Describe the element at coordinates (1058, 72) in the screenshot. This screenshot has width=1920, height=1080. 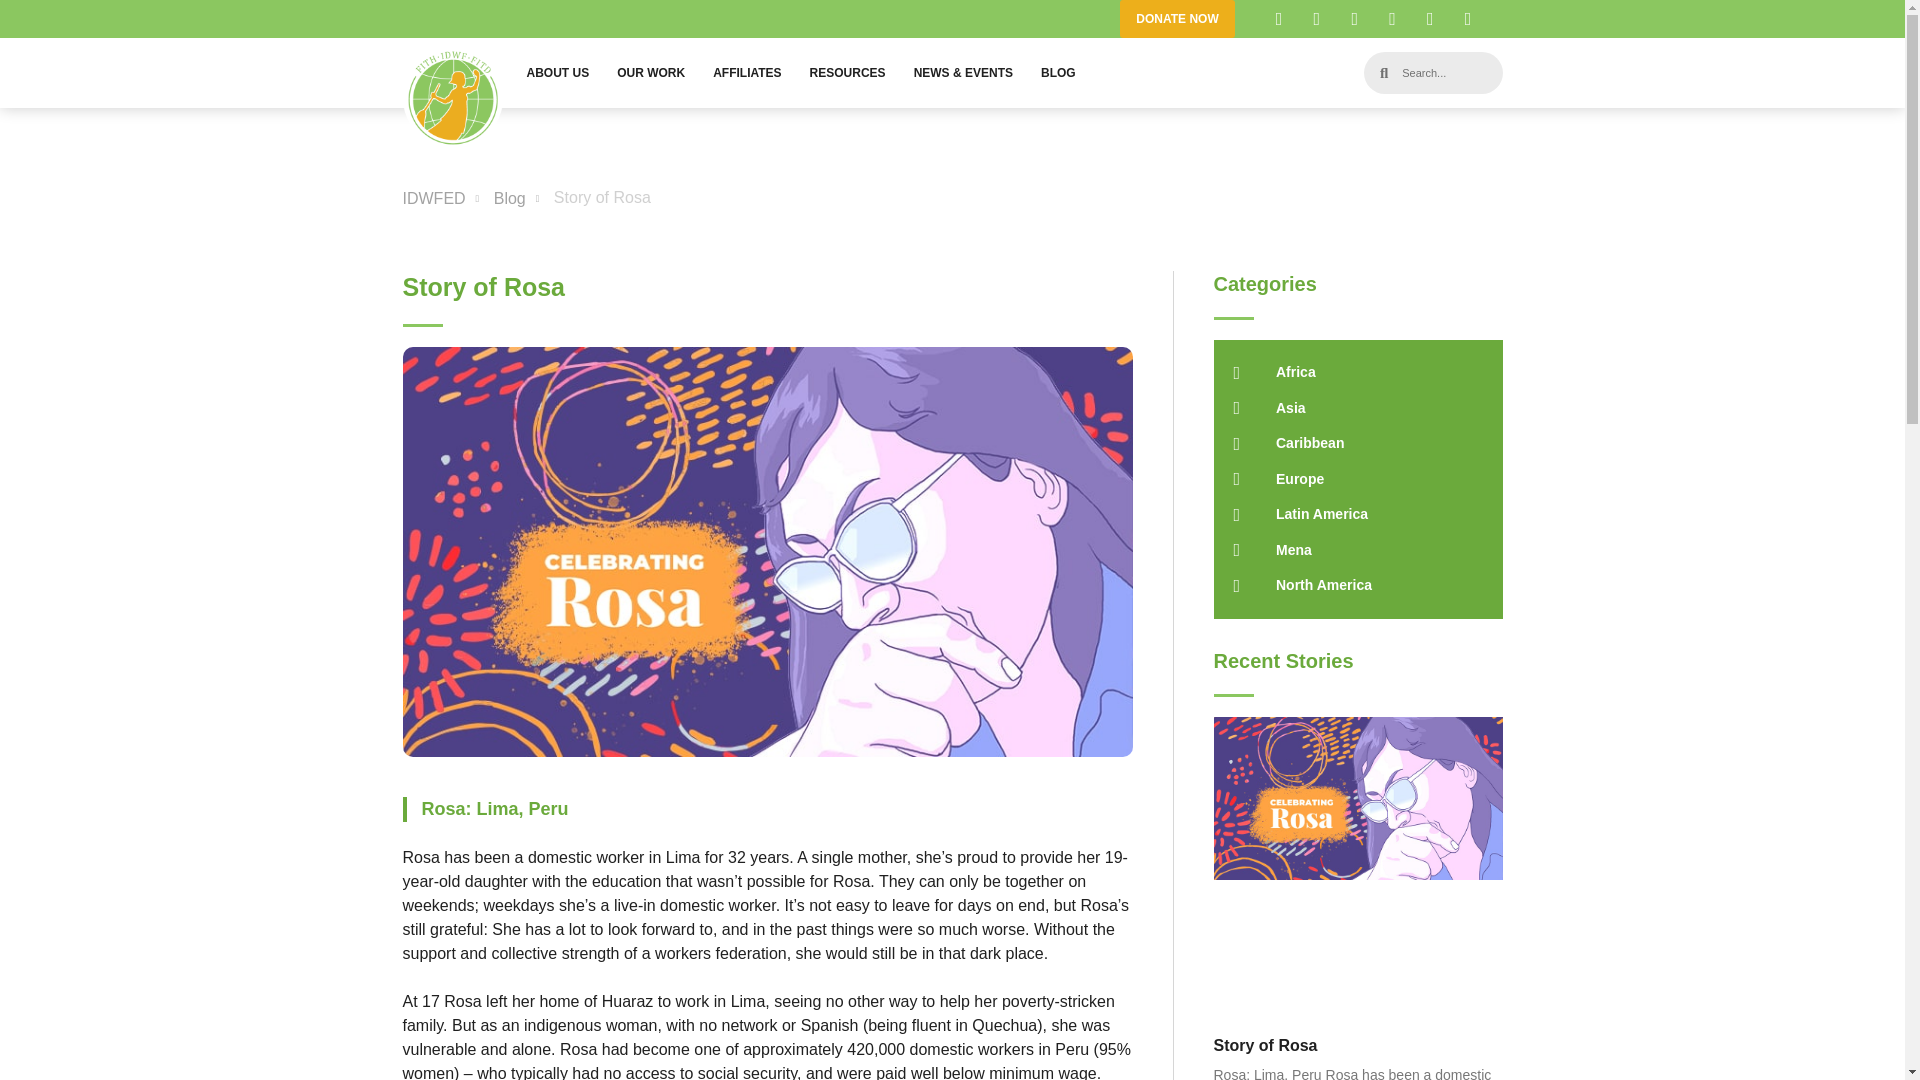
I see `BLOG` at that location.